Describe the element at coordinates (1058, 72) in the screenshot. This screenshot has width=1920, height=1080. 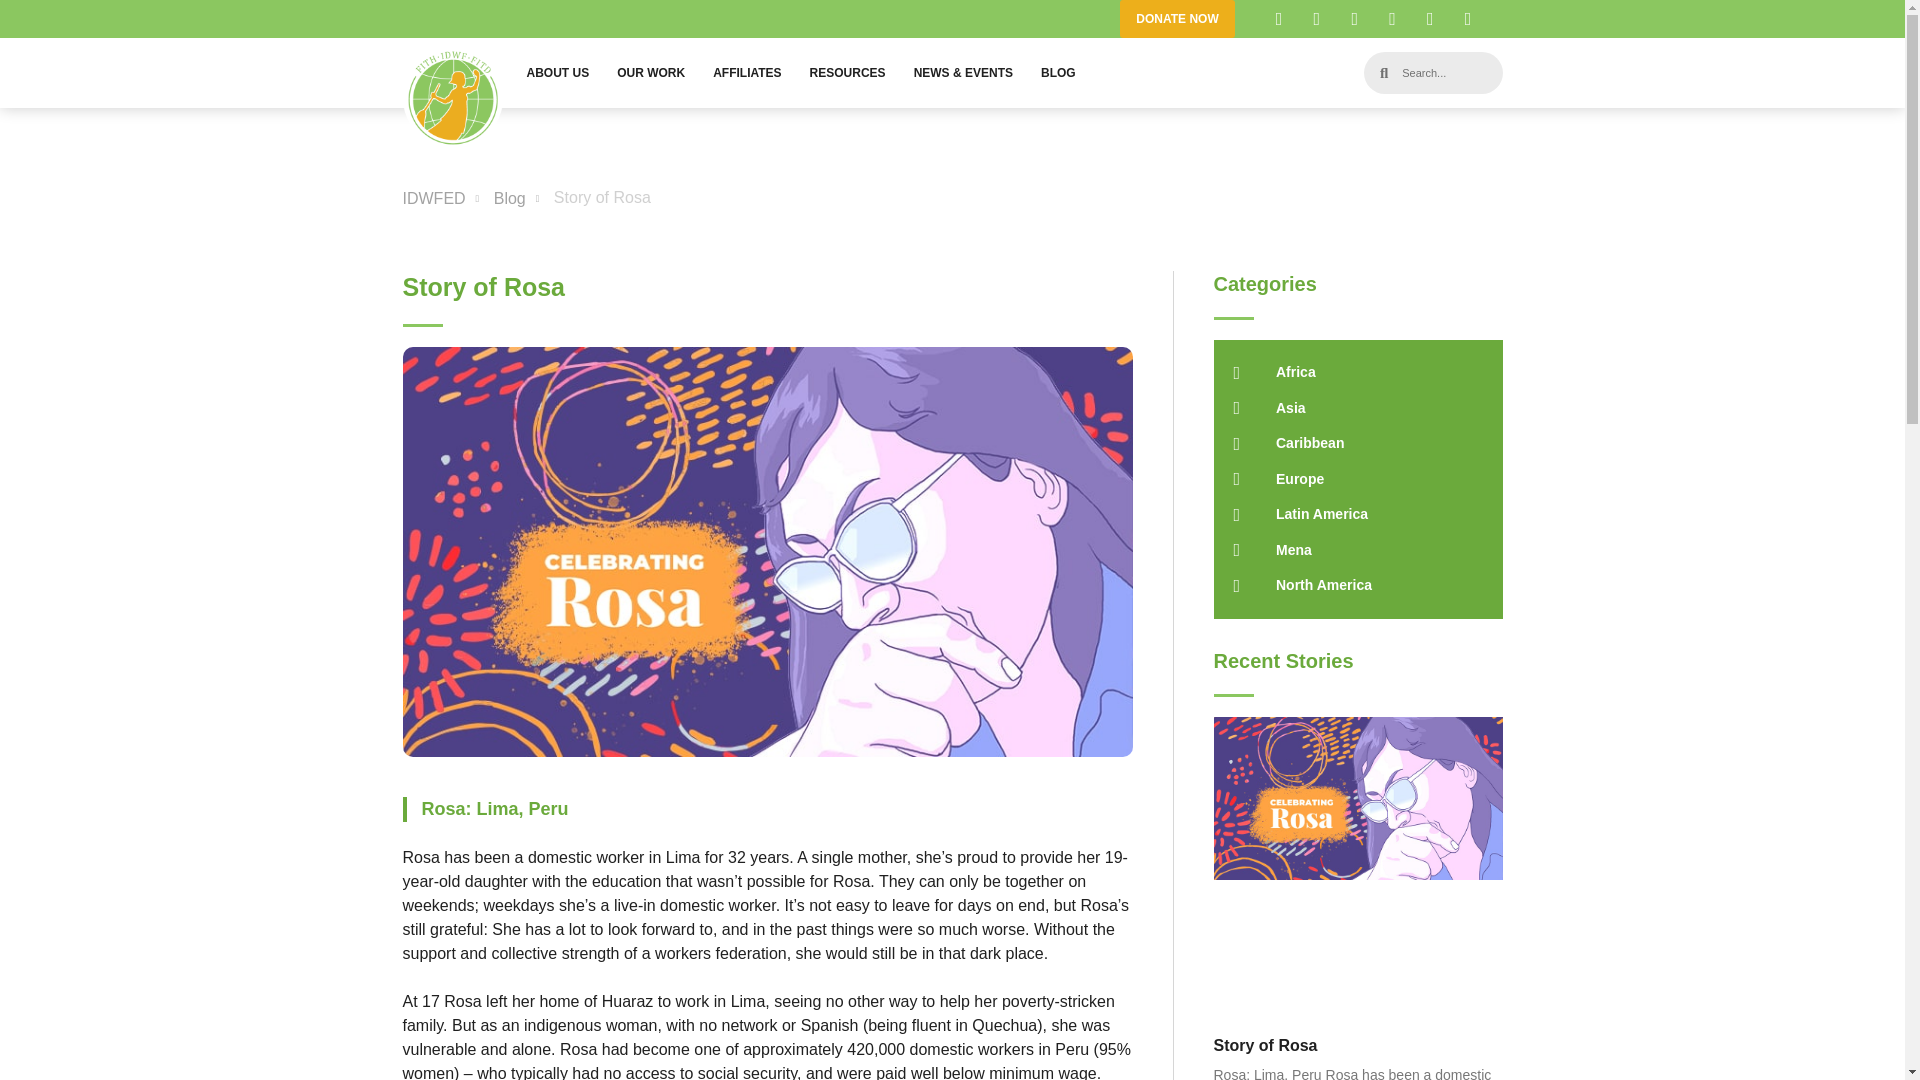
I see `BLOG` at that location.